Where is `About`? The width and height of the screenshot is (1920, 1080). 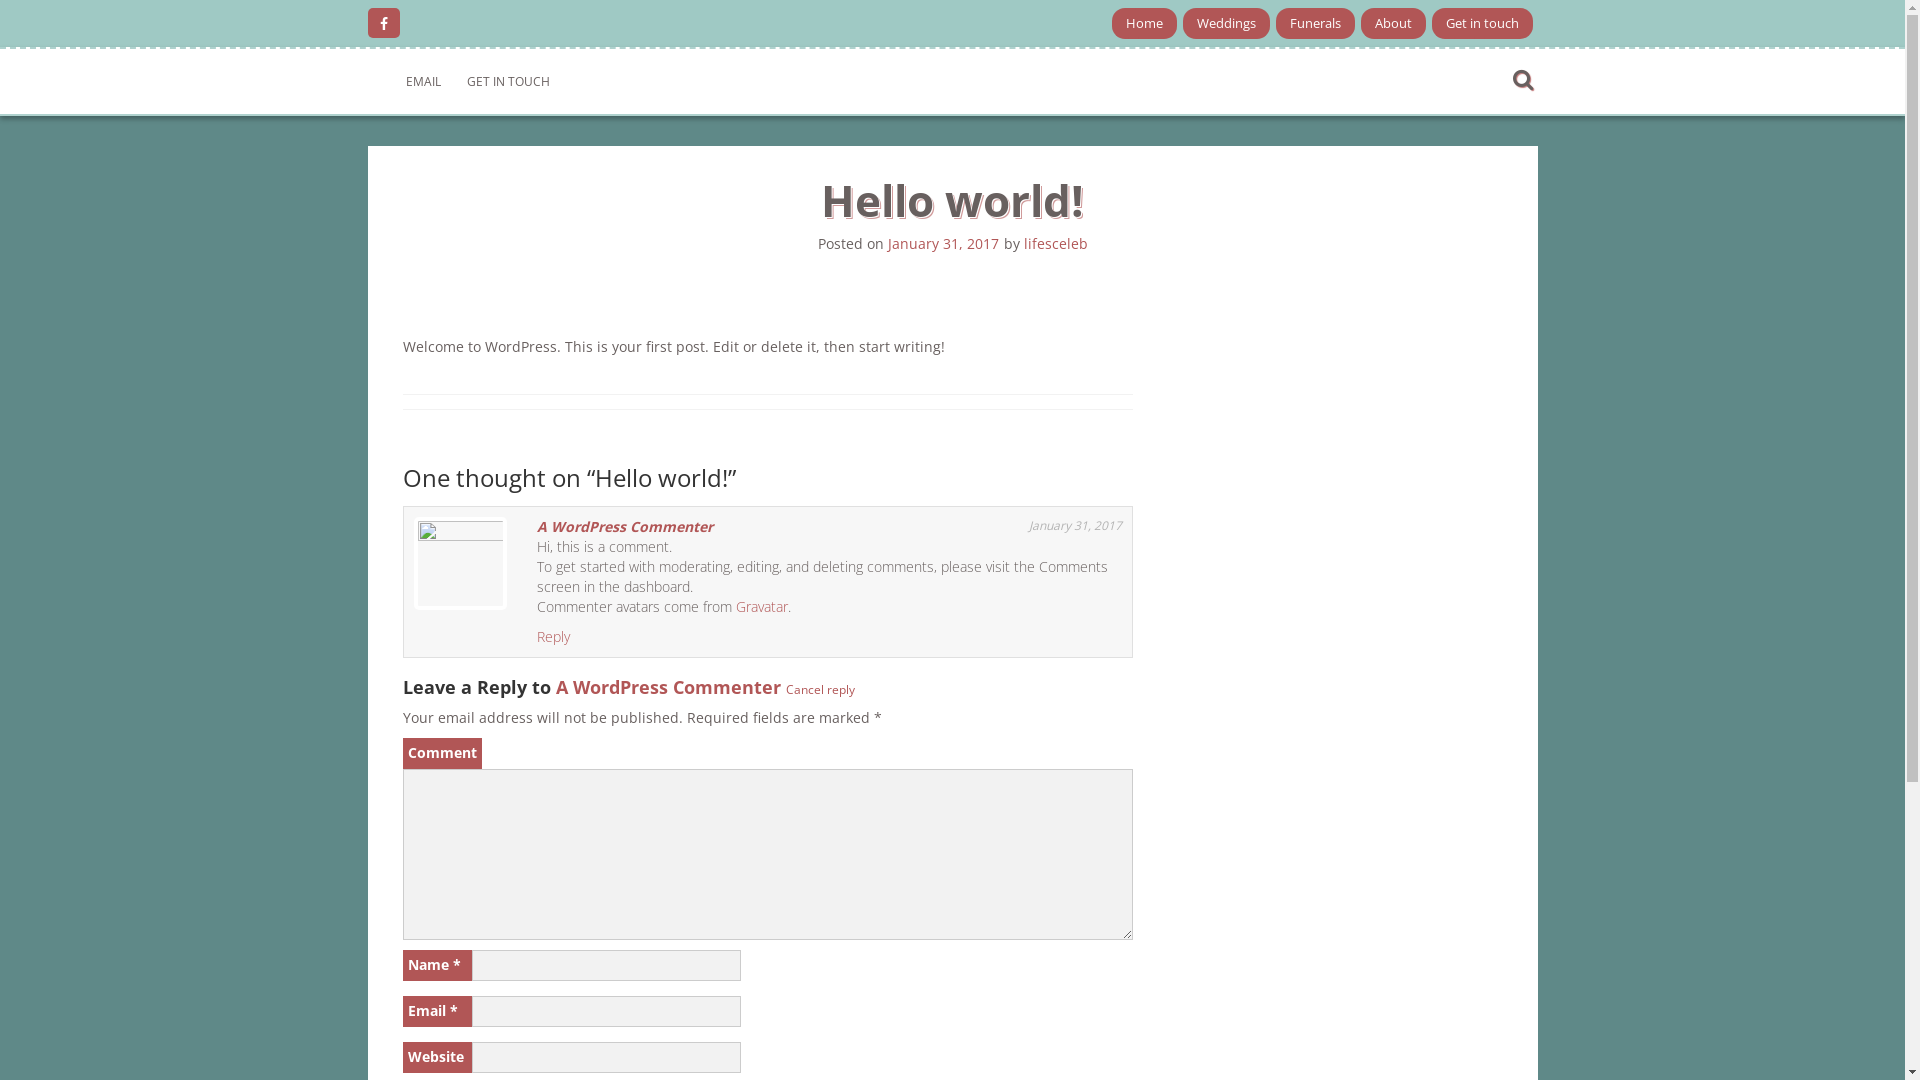
About is located at coordinates (1392, 23).